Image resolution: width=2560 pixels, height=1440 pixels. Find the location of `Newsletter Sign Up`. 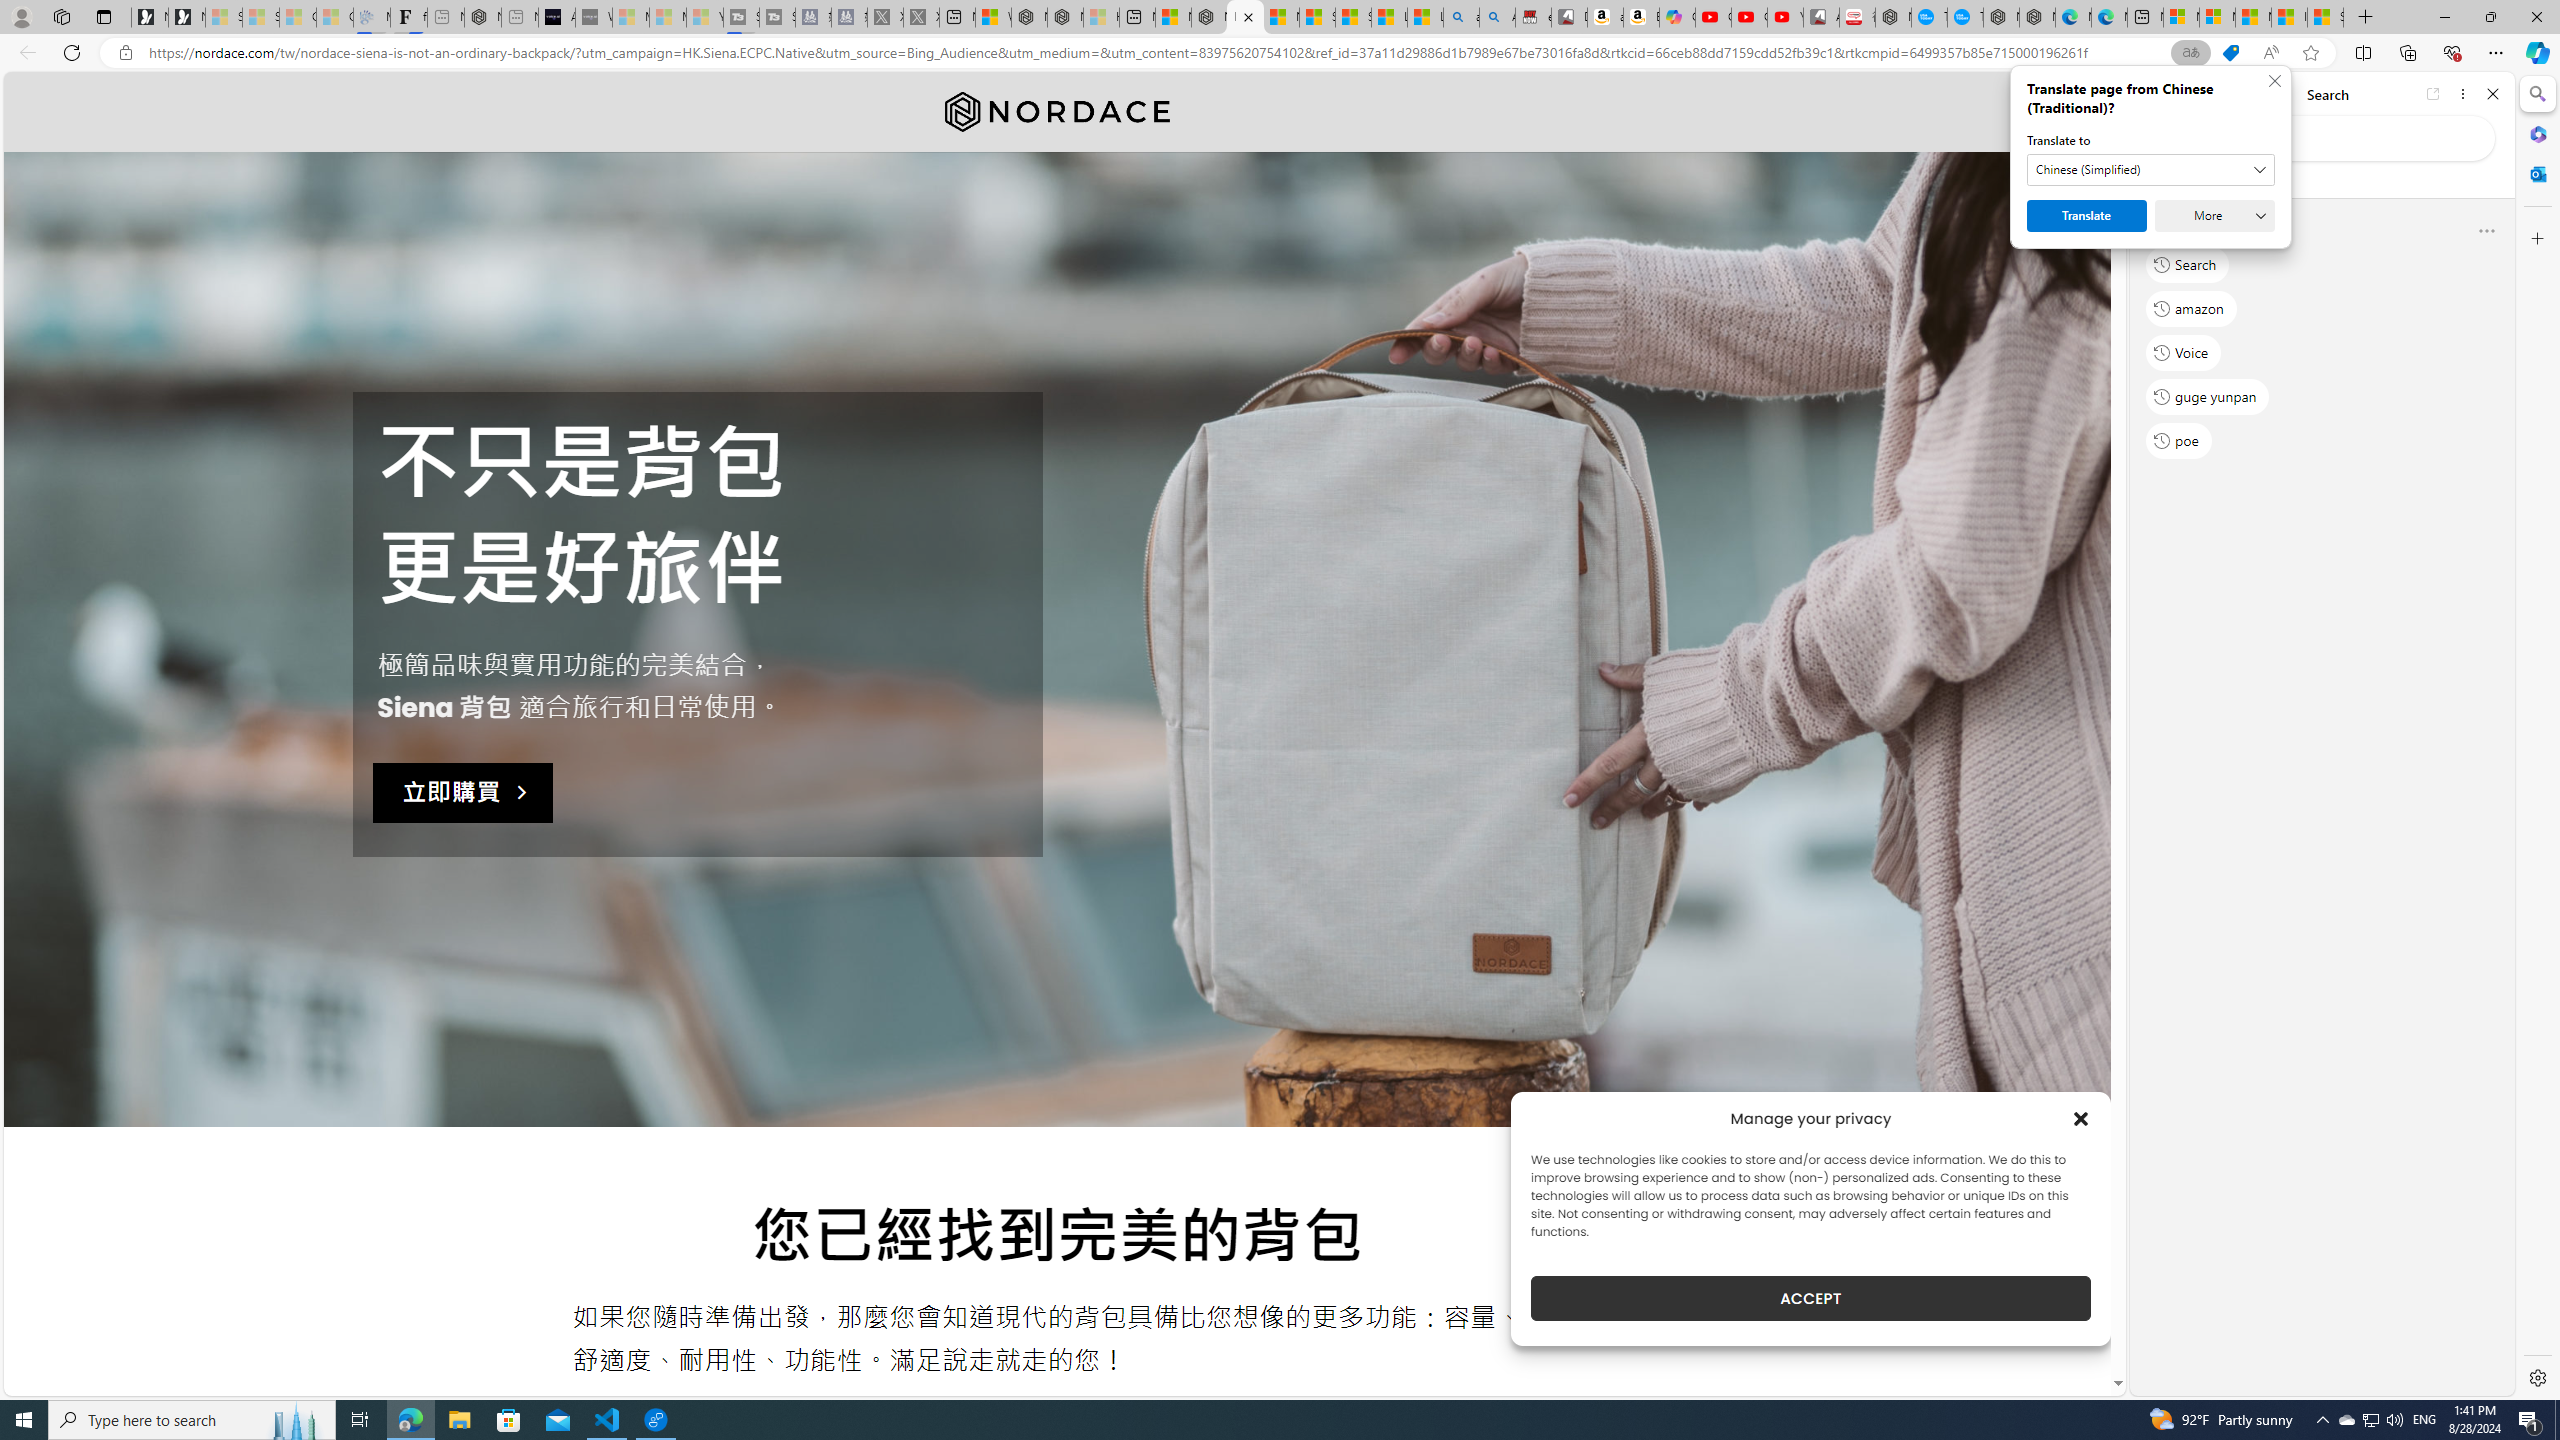

Newsletter Sign Up is located at coordinates (186, 17).